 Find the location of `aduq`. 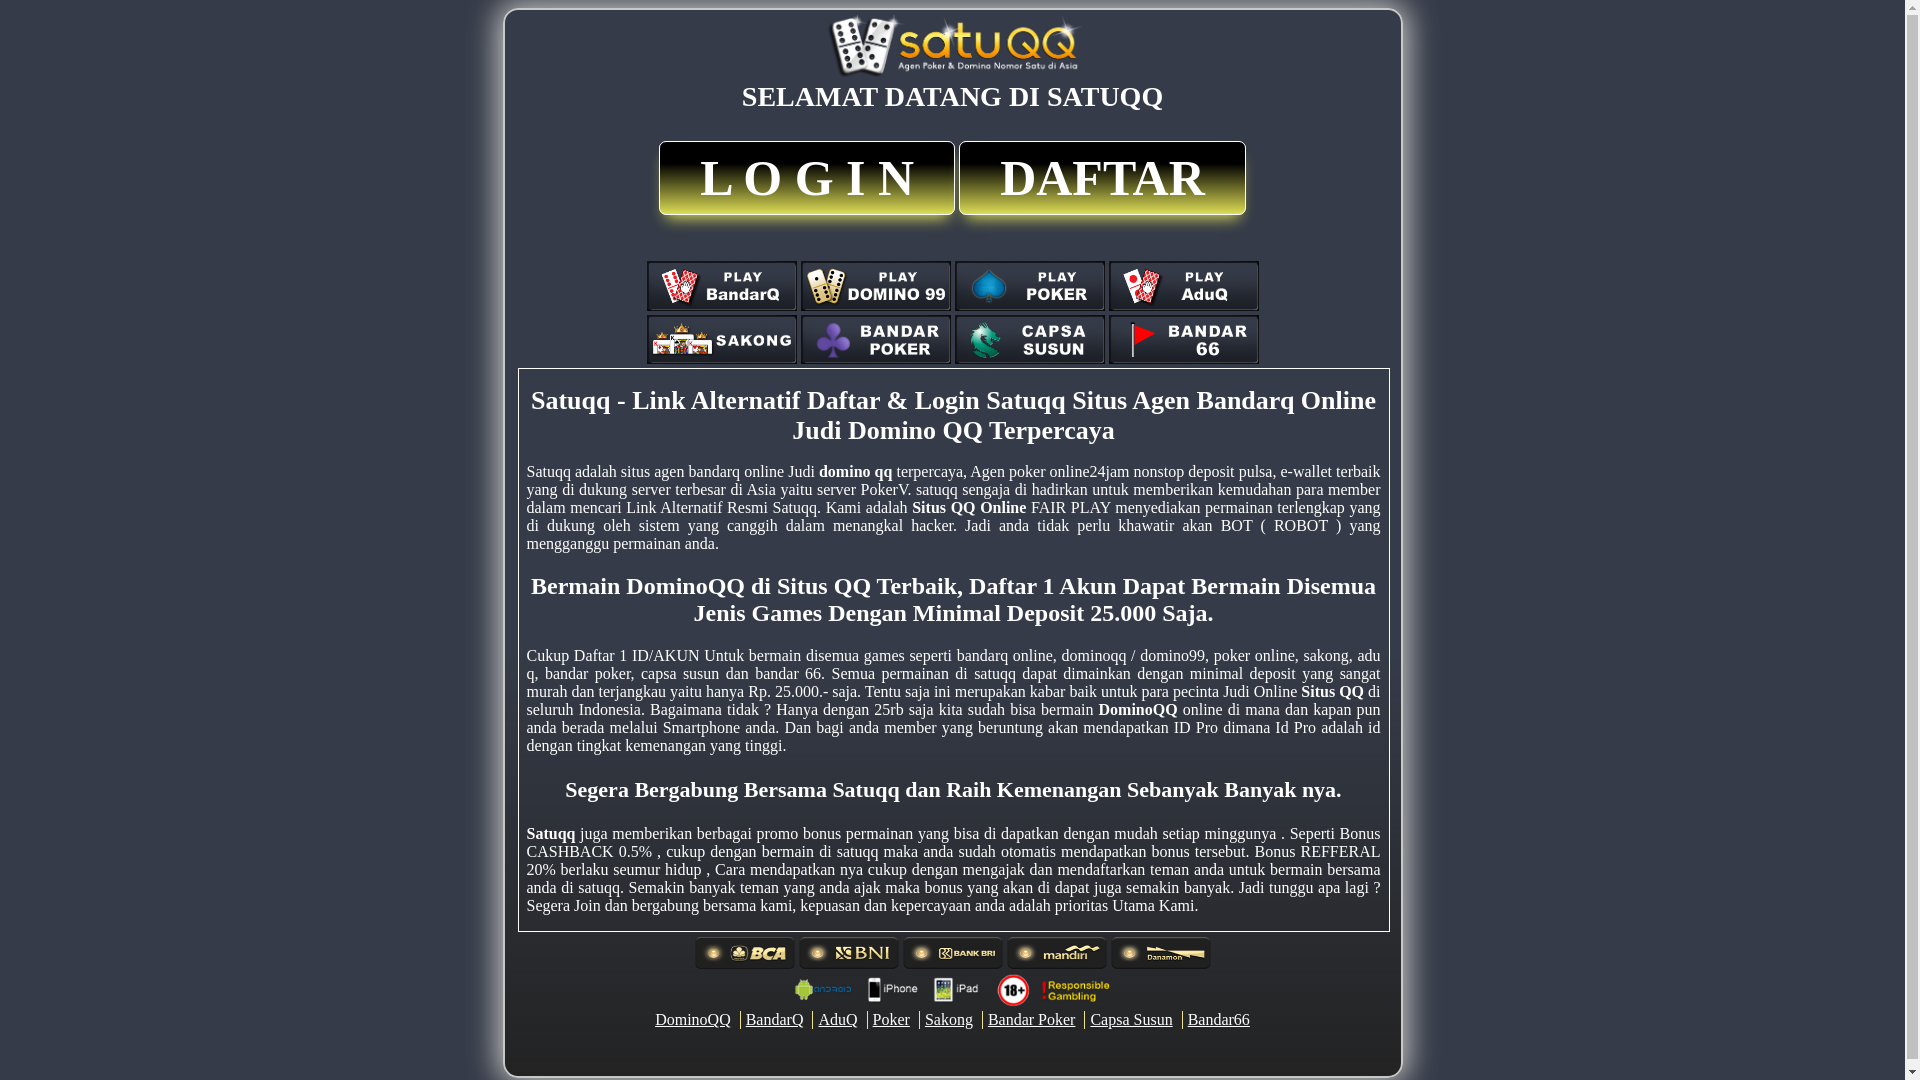

aduq is located at coordinates (1183, 286).